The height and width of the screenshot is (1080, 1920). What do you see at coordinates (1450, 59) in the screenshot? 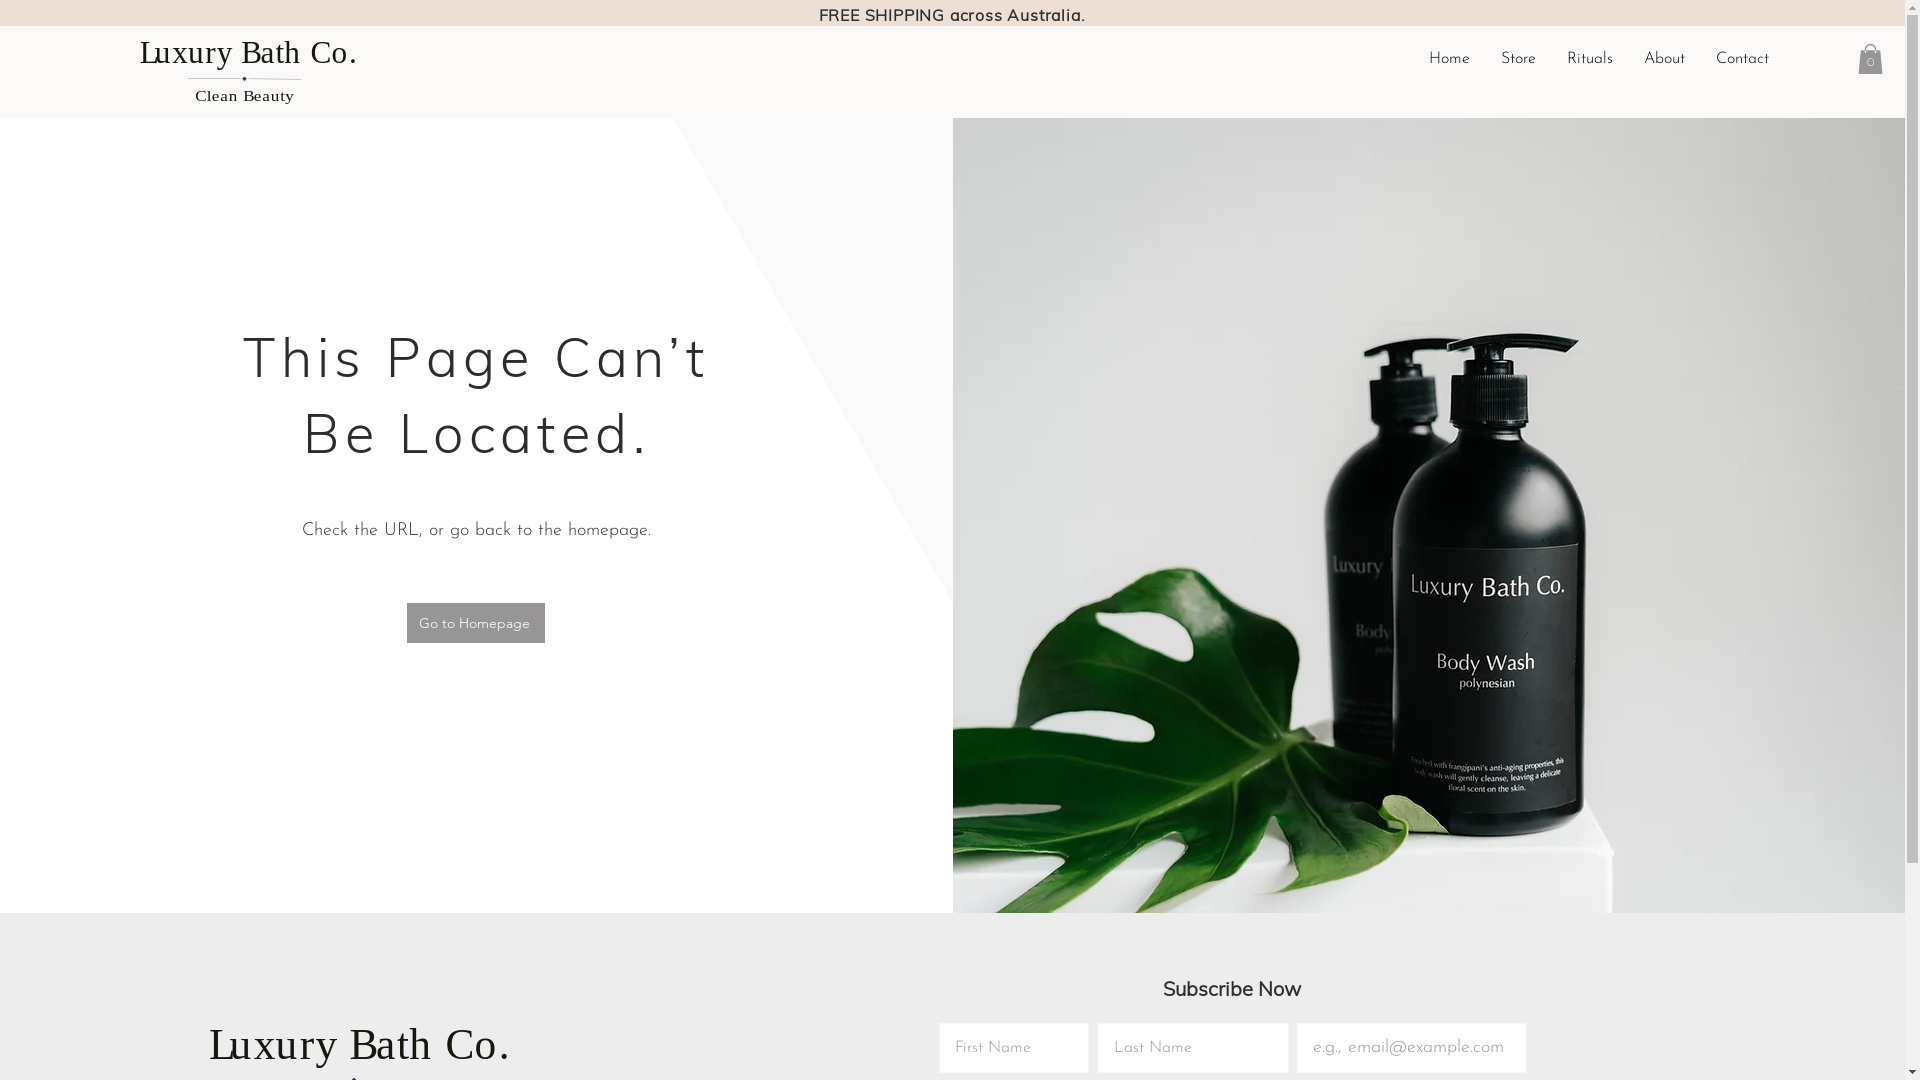
I see `Home` at bounding box center [1450, 59].